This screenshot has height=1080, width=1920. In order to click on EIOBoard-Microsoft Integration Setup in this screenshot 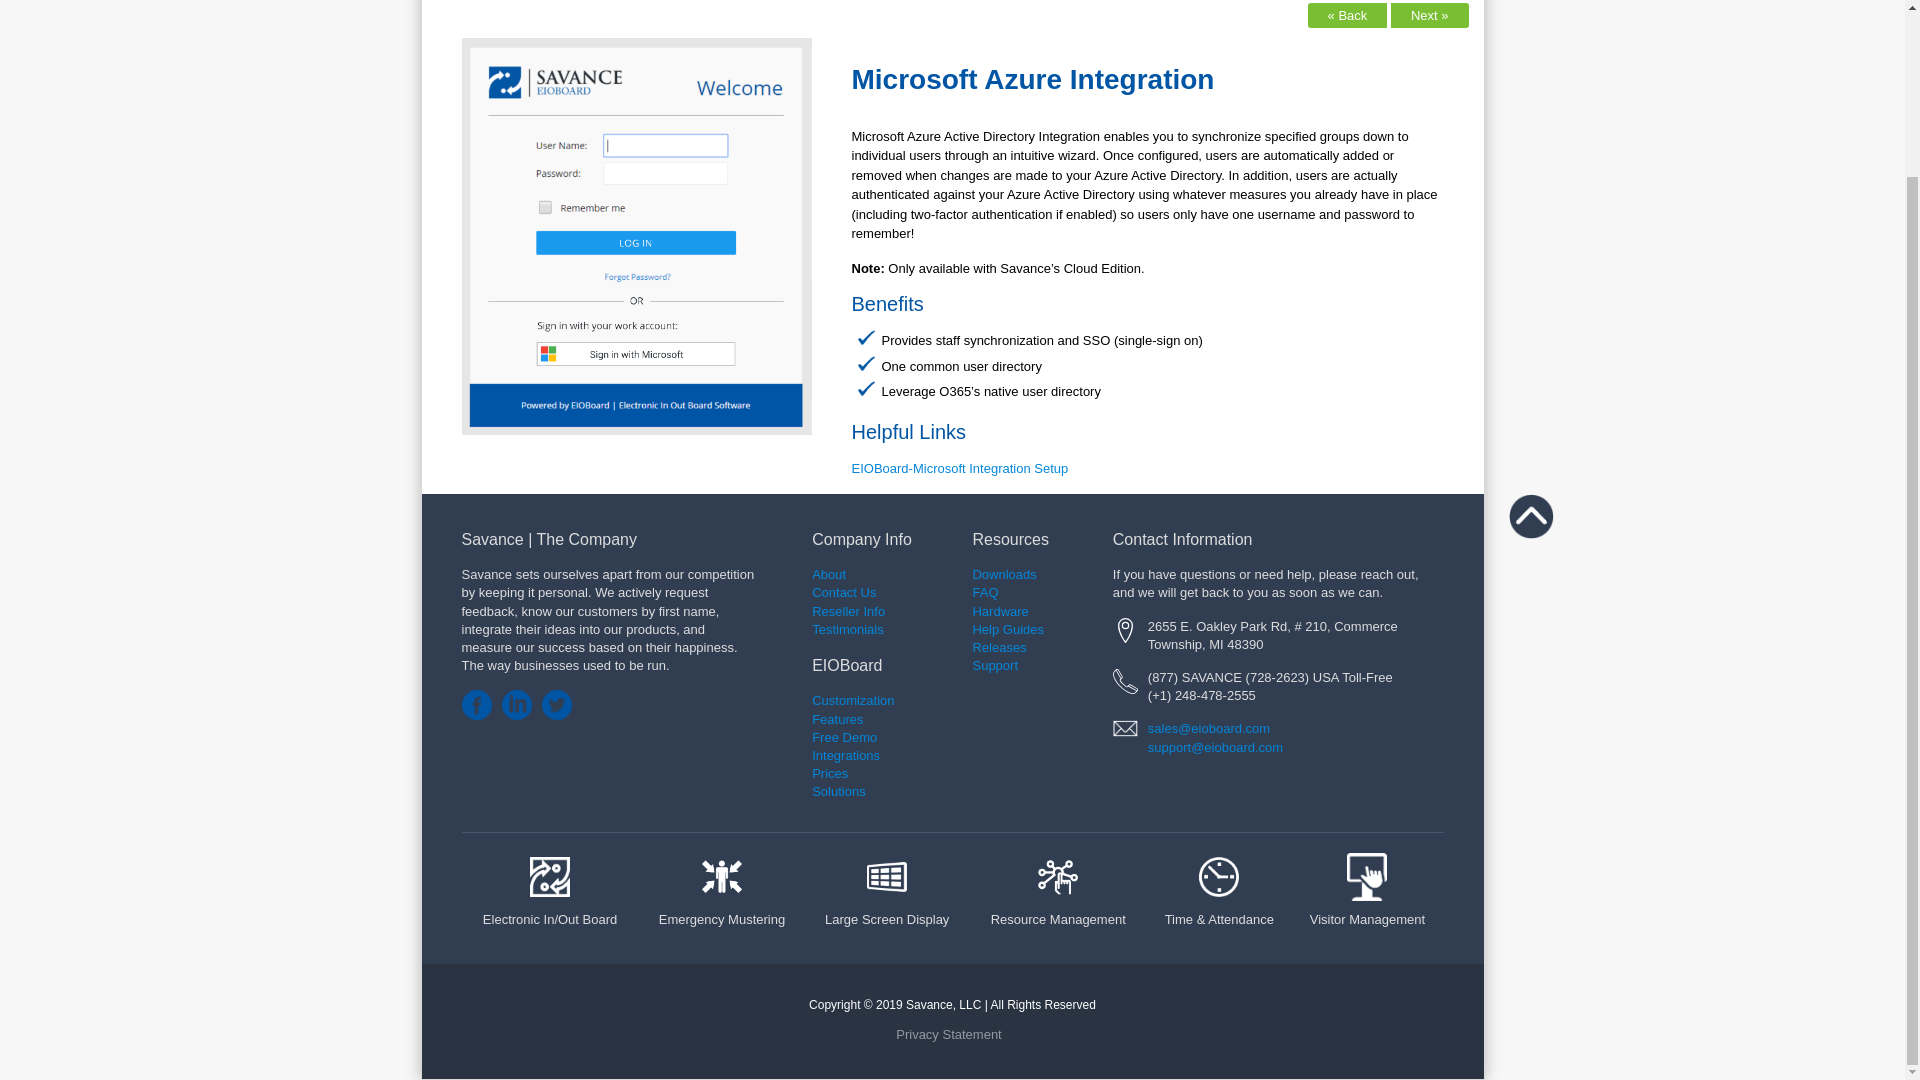, I will do `click(960, 468)`.